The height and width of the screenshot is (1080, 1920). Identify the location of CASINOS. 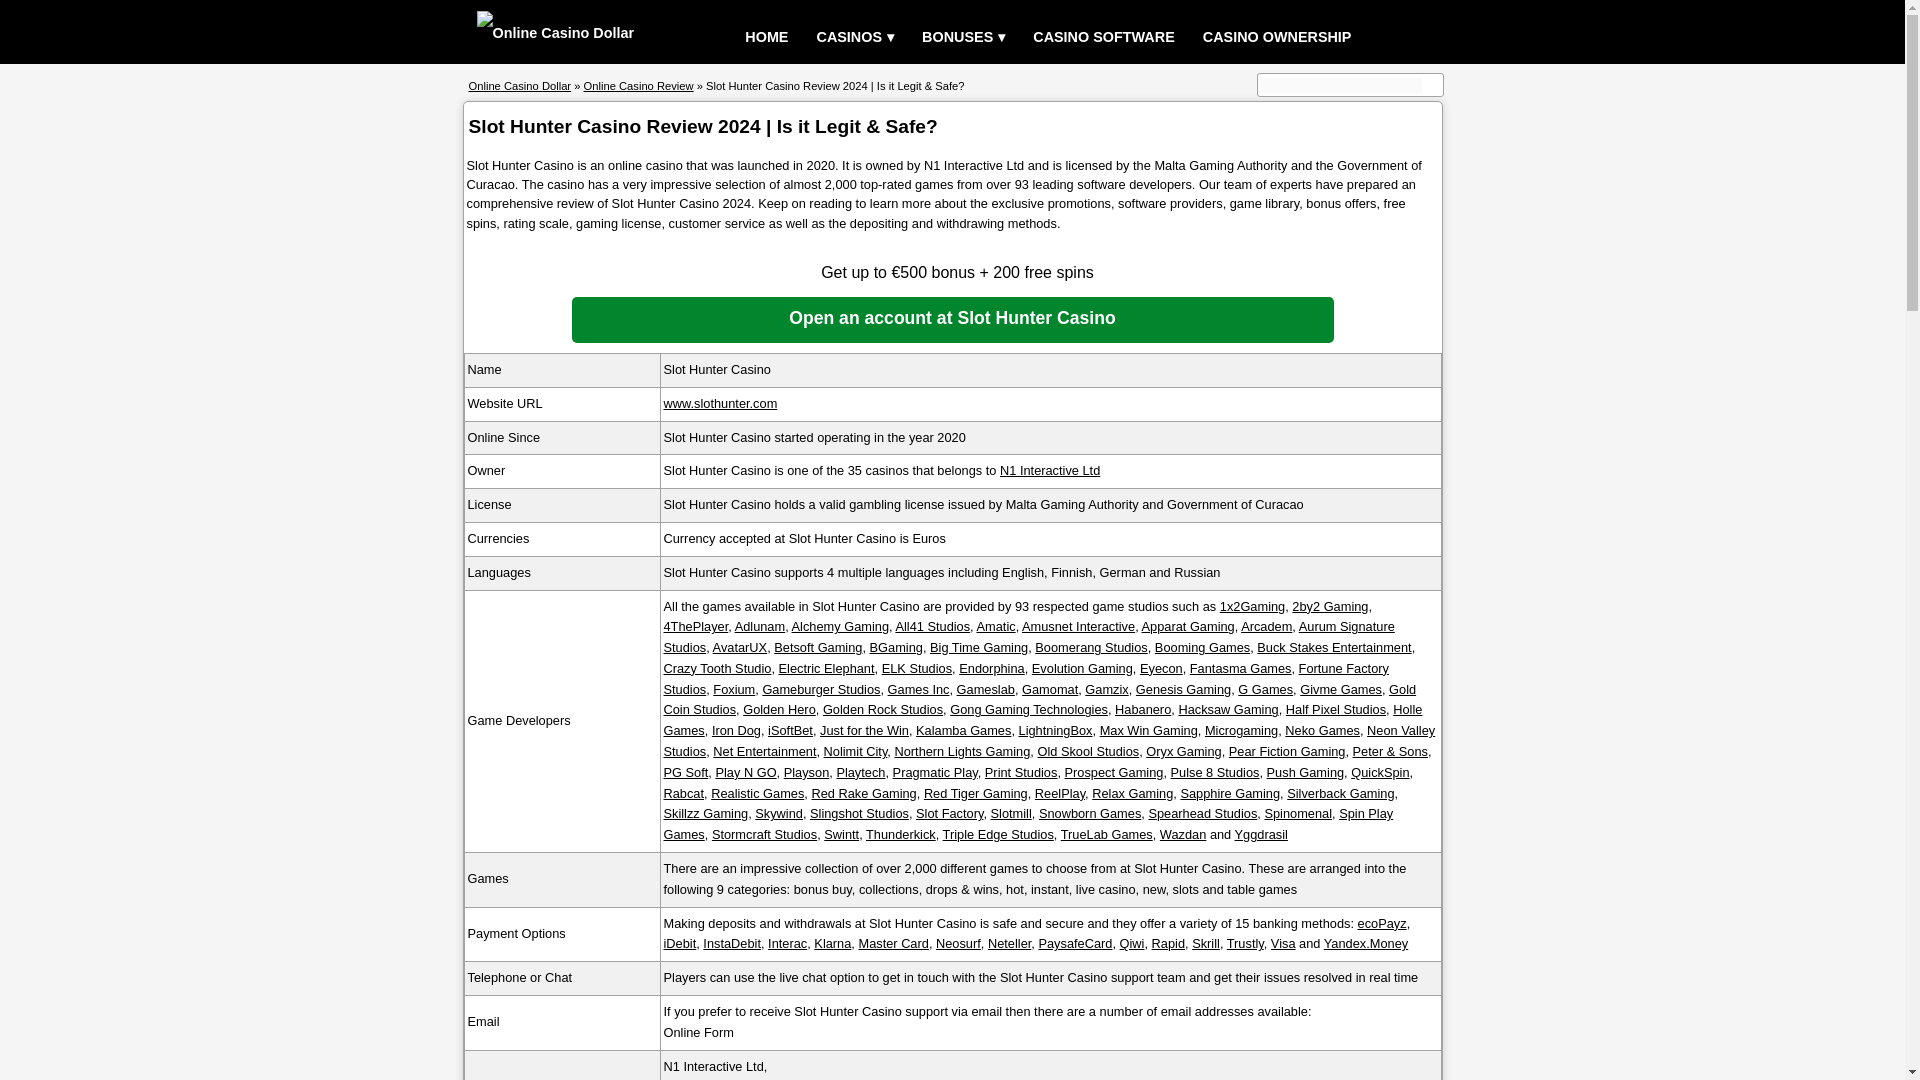
(855, 38).